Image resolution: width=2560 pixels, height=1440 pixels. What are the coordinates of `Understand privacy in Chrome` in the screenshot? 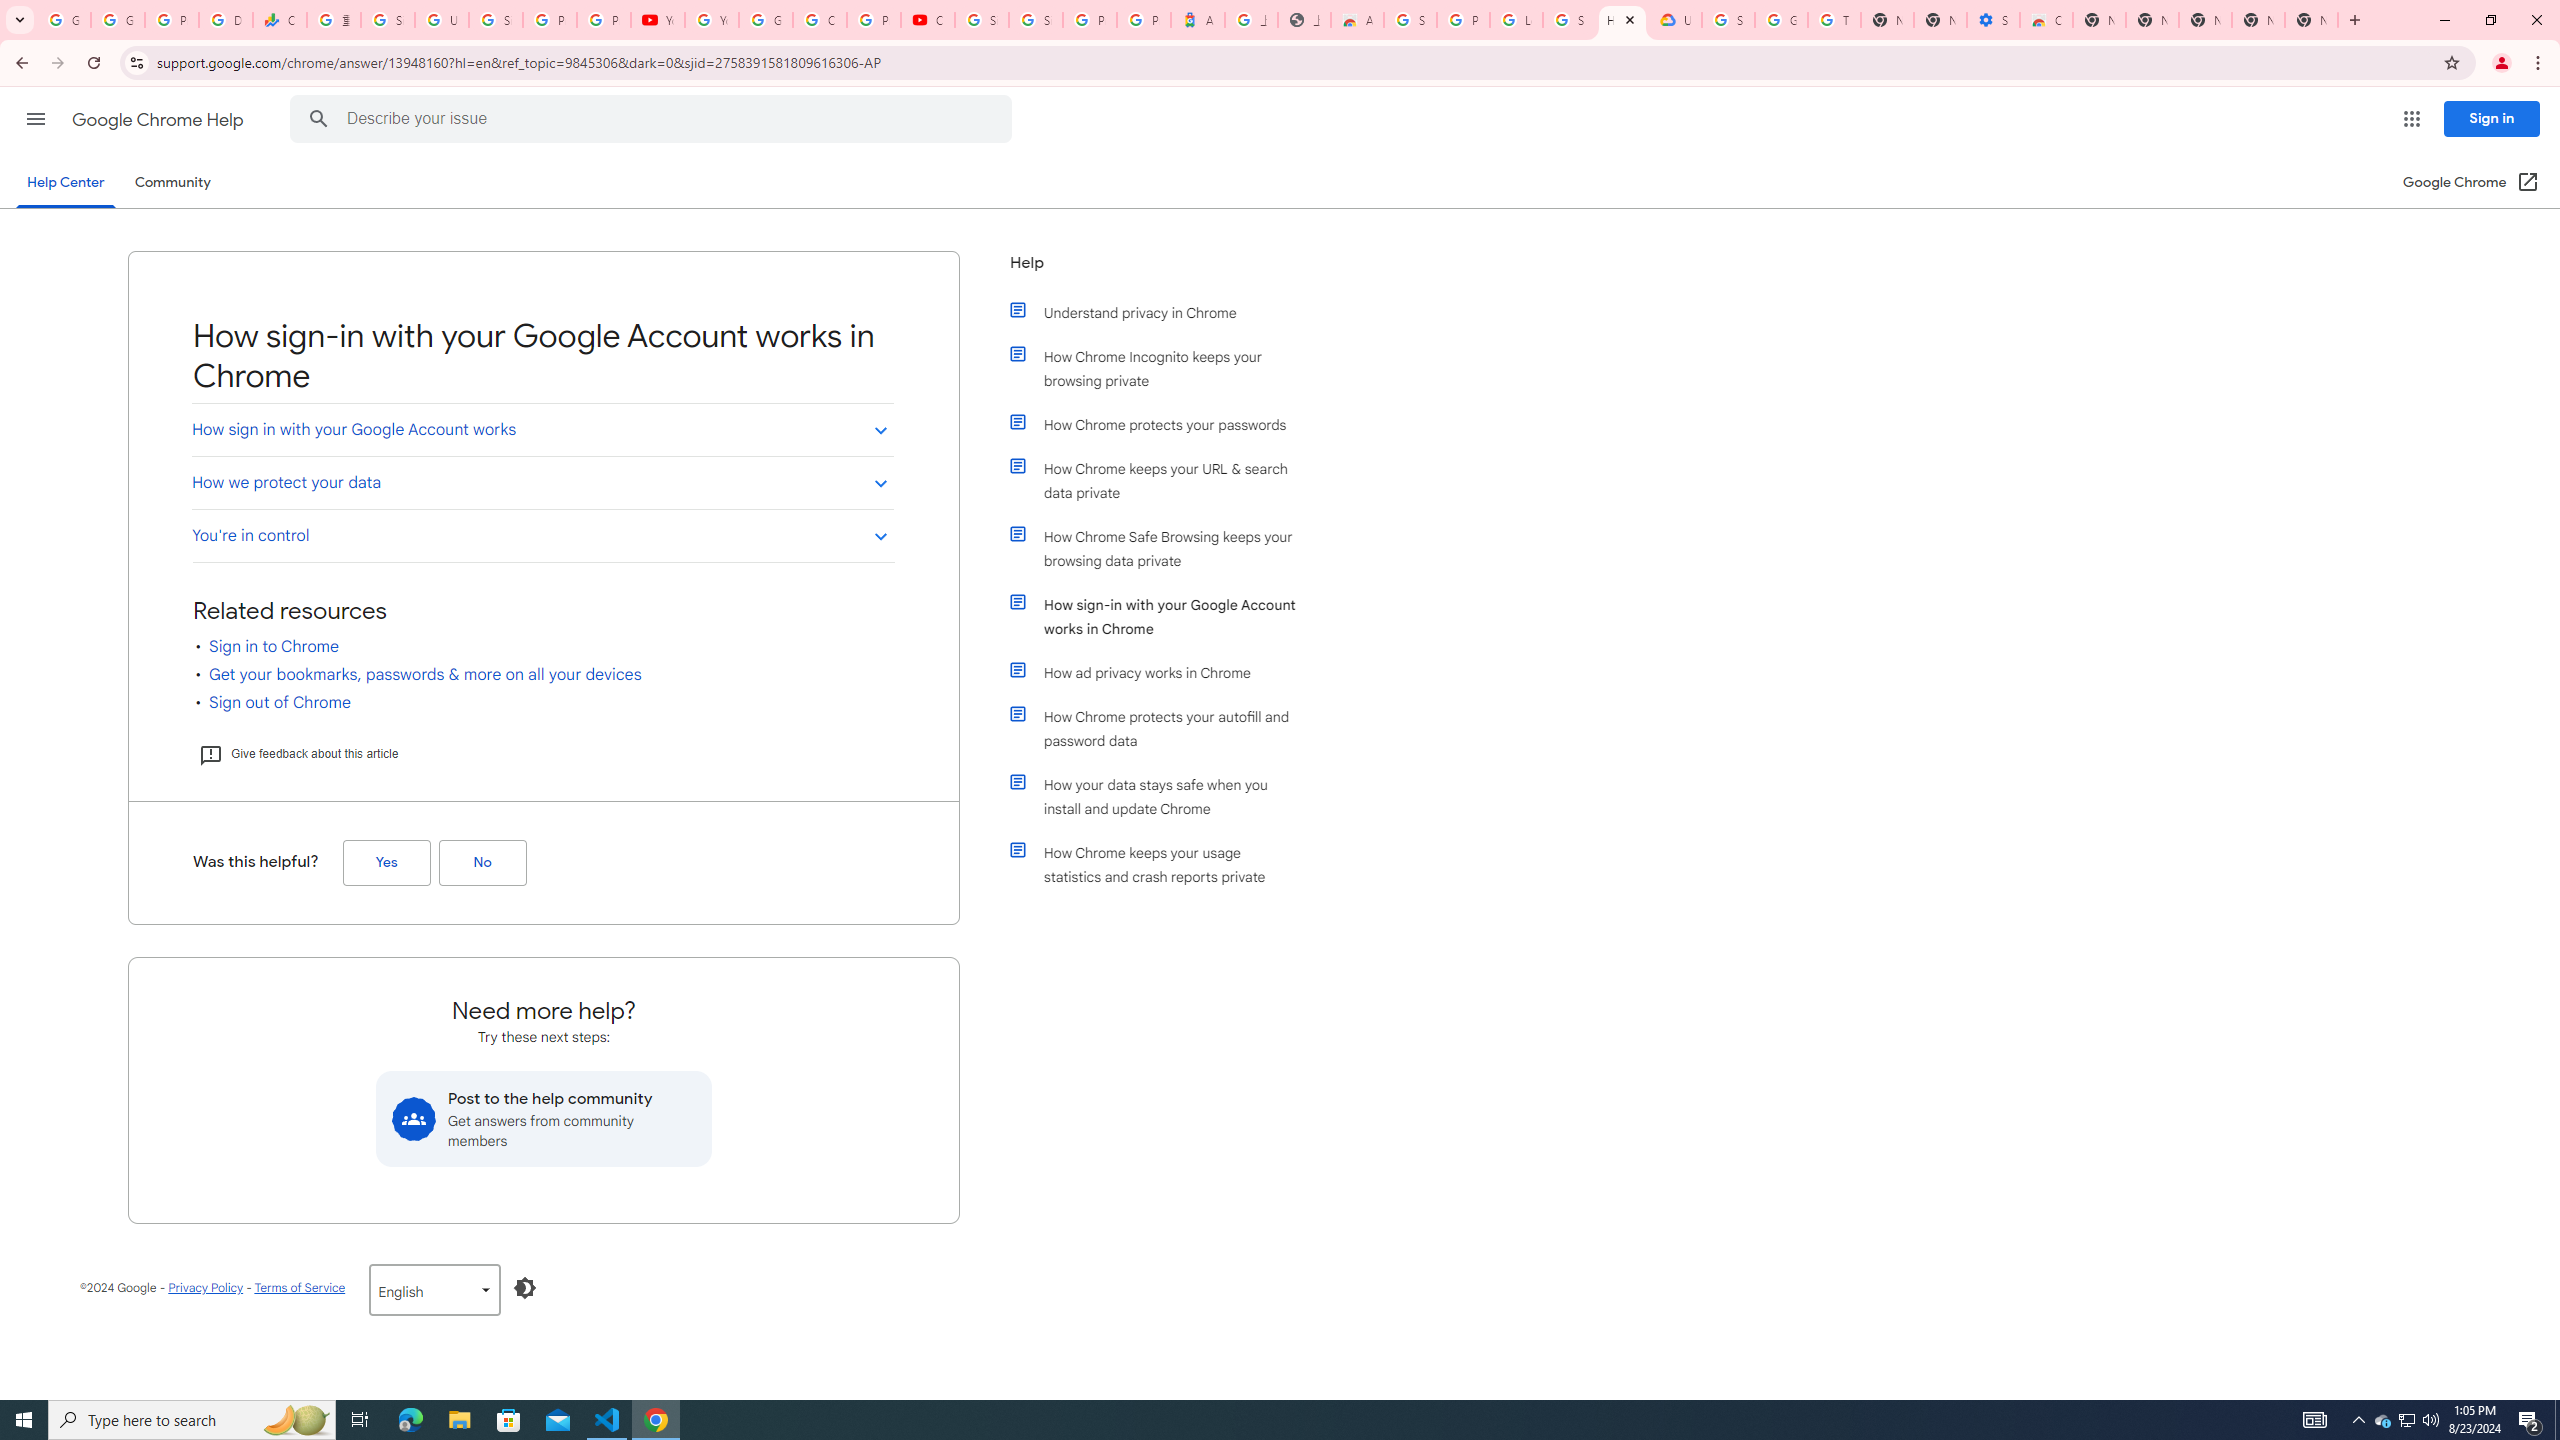 It's located at (1163, 312).